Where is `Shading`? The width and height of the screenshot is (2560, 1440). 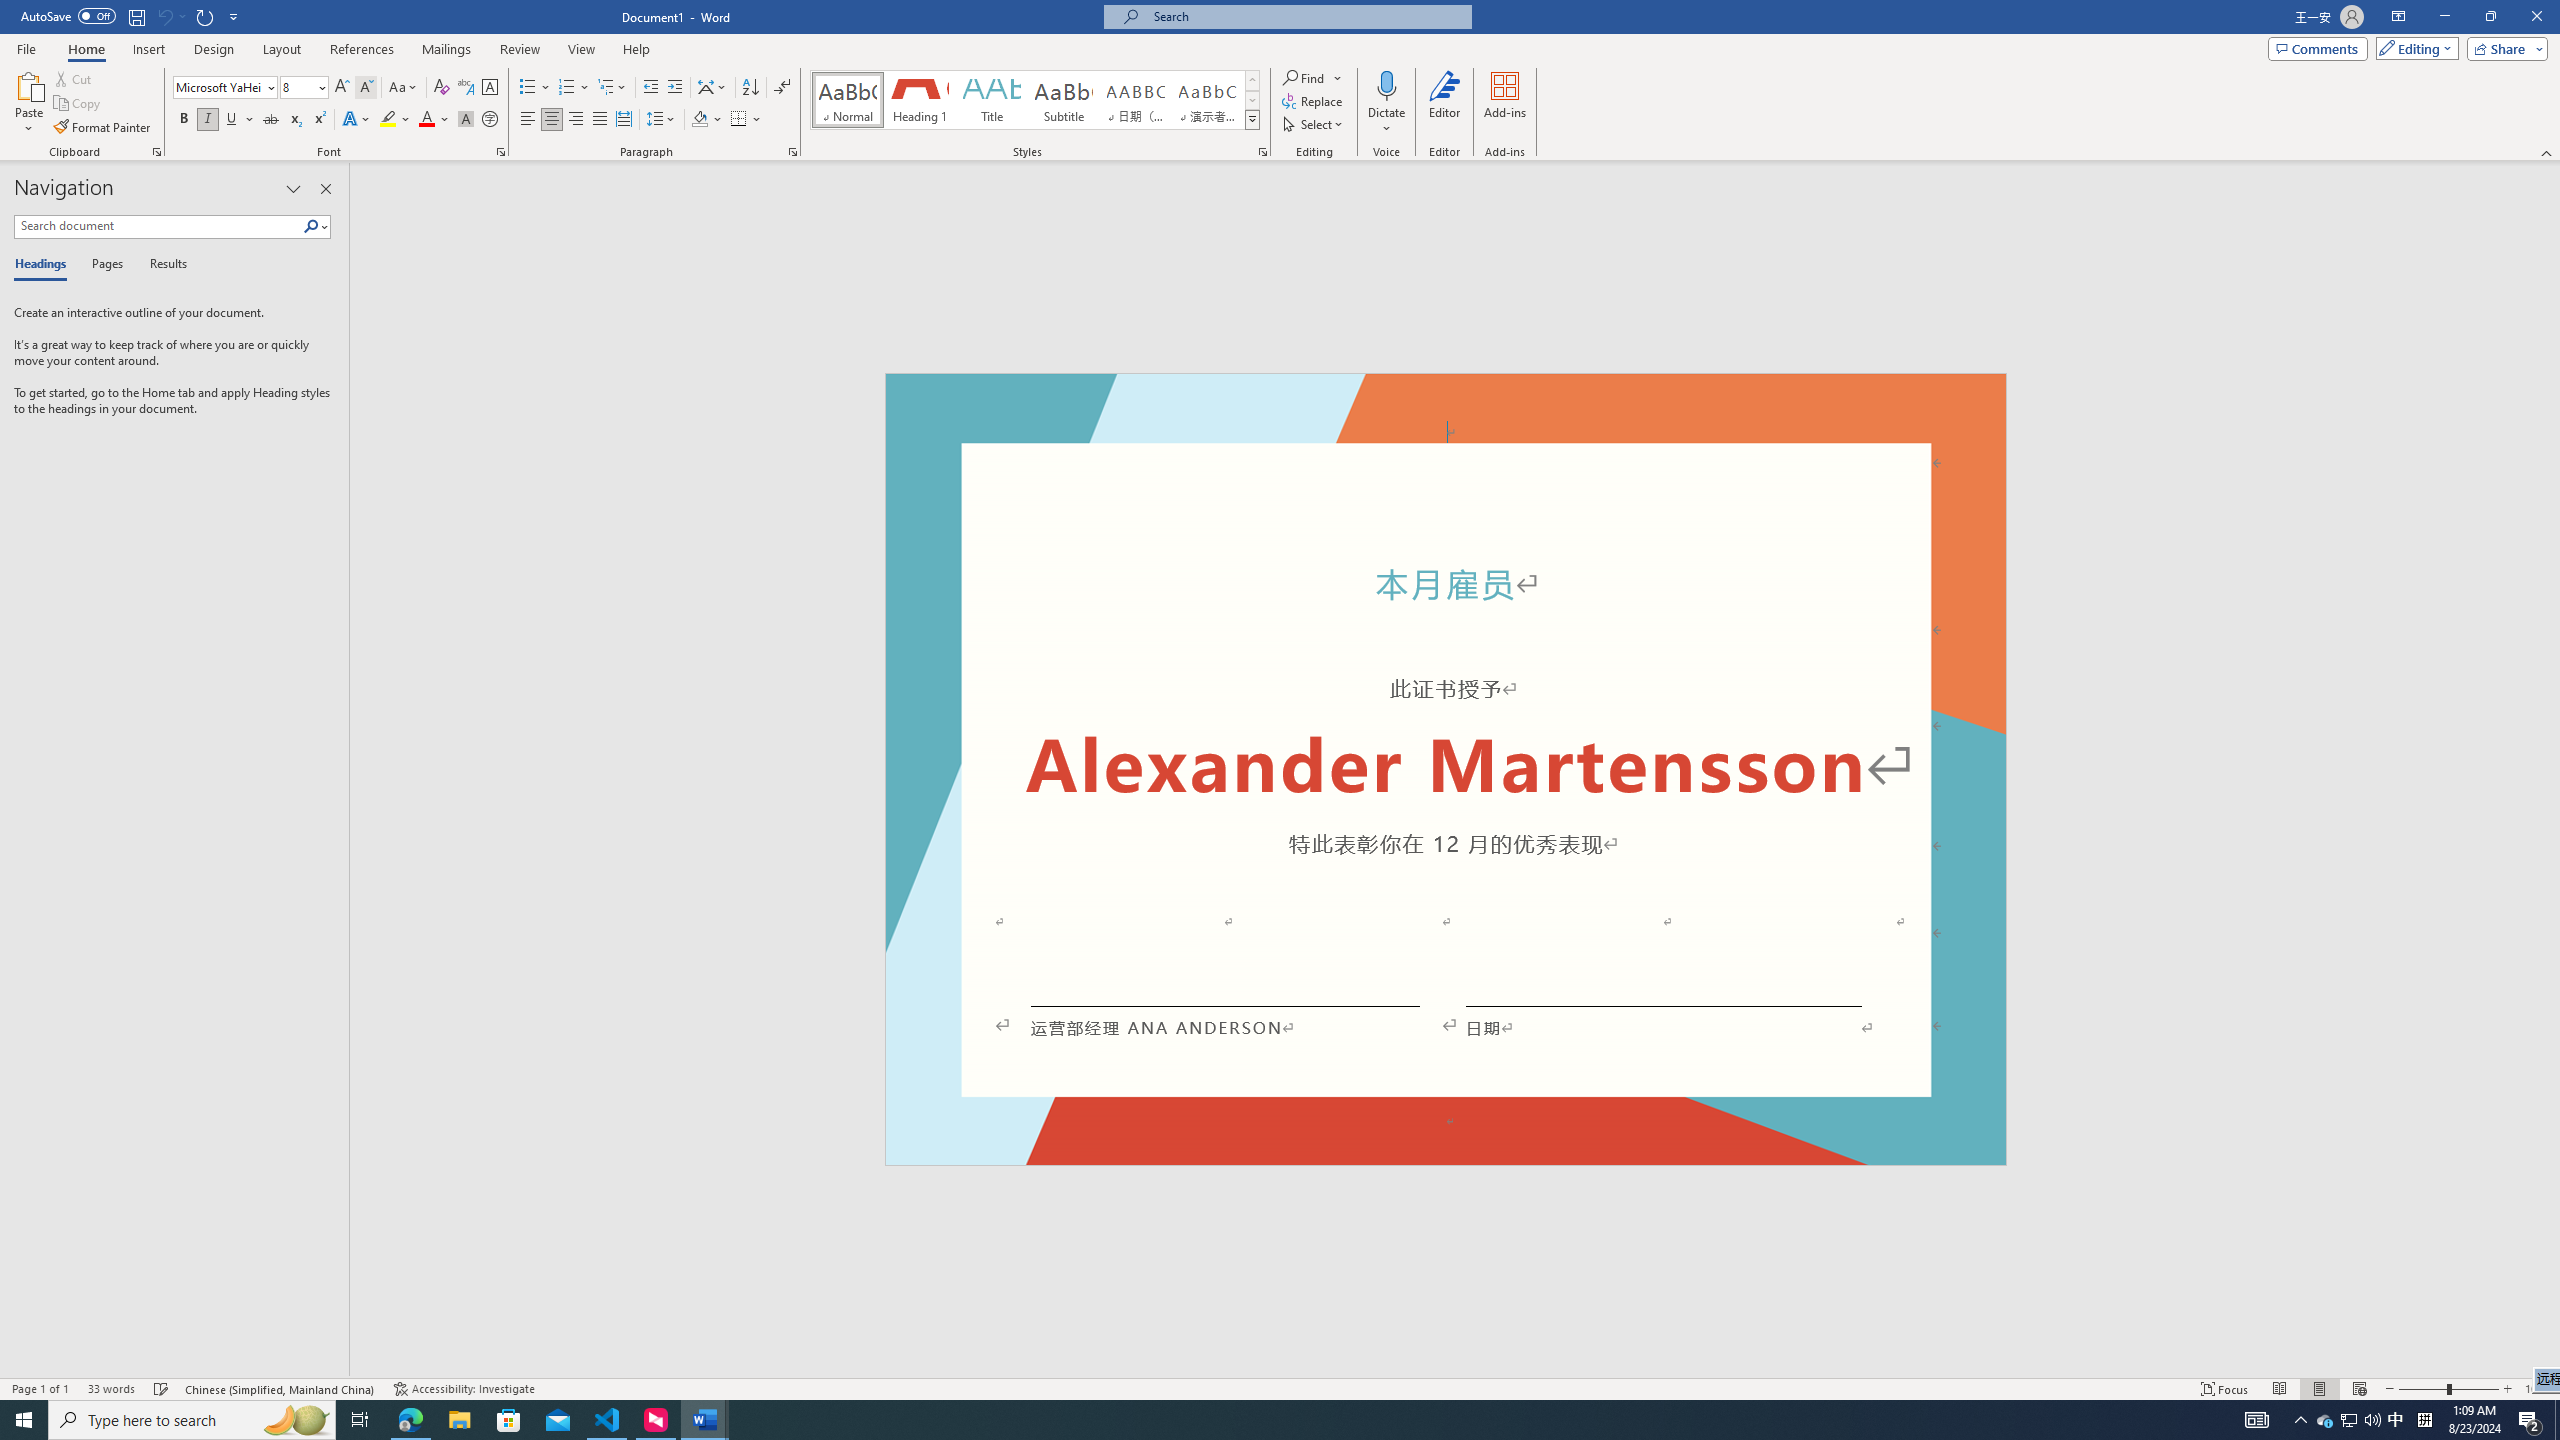 Shading is located at coordinates (708, 120).